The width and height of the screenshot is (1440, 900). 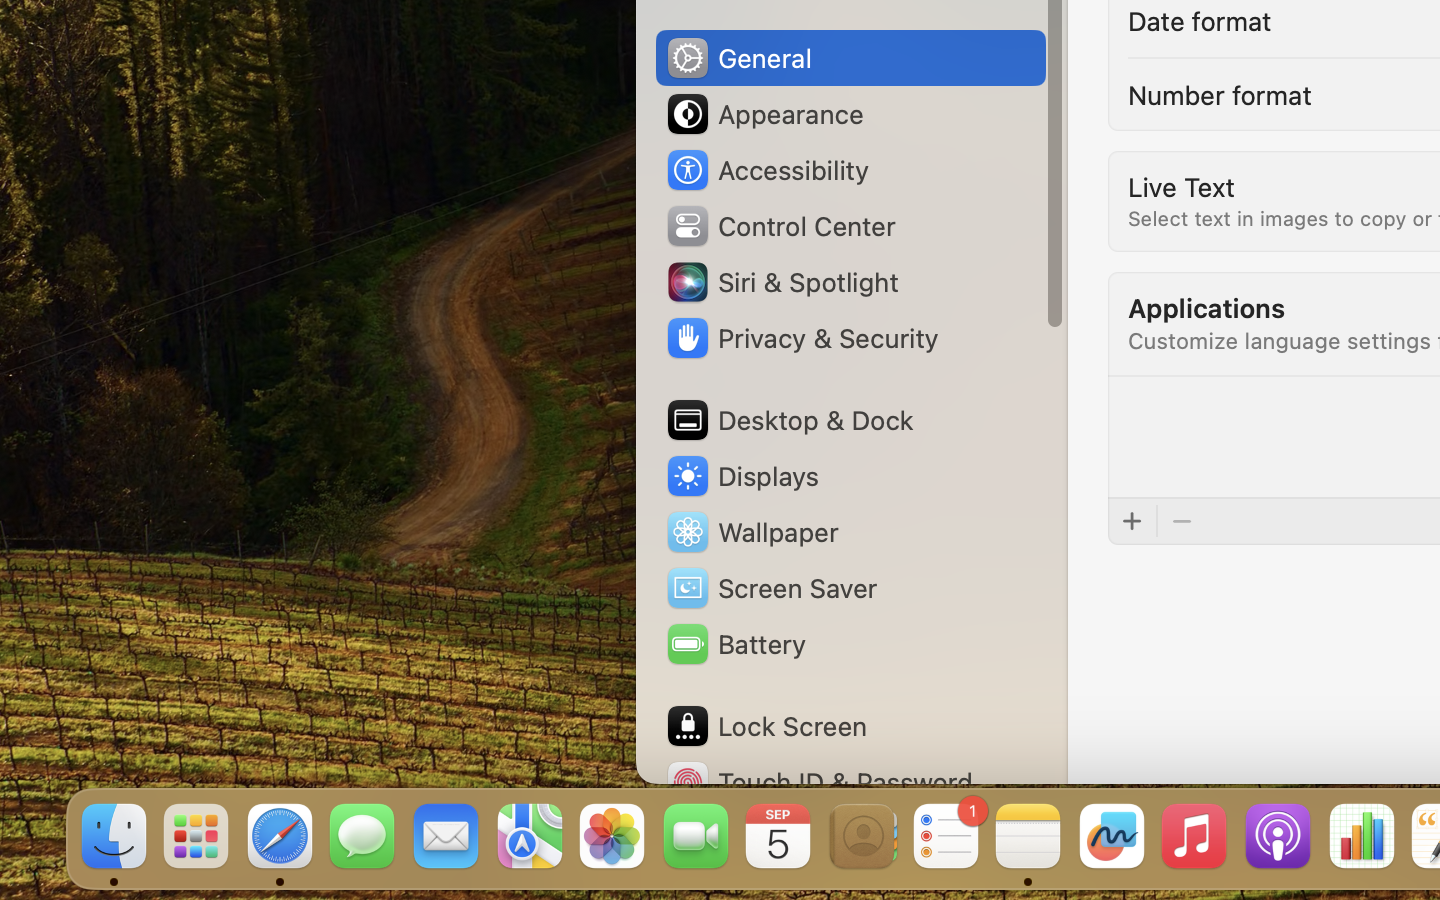 What do you see at coordinates (781, 282) in the screenshot?
I see `Siri & Spotlight` at bounding box center [781, 282].